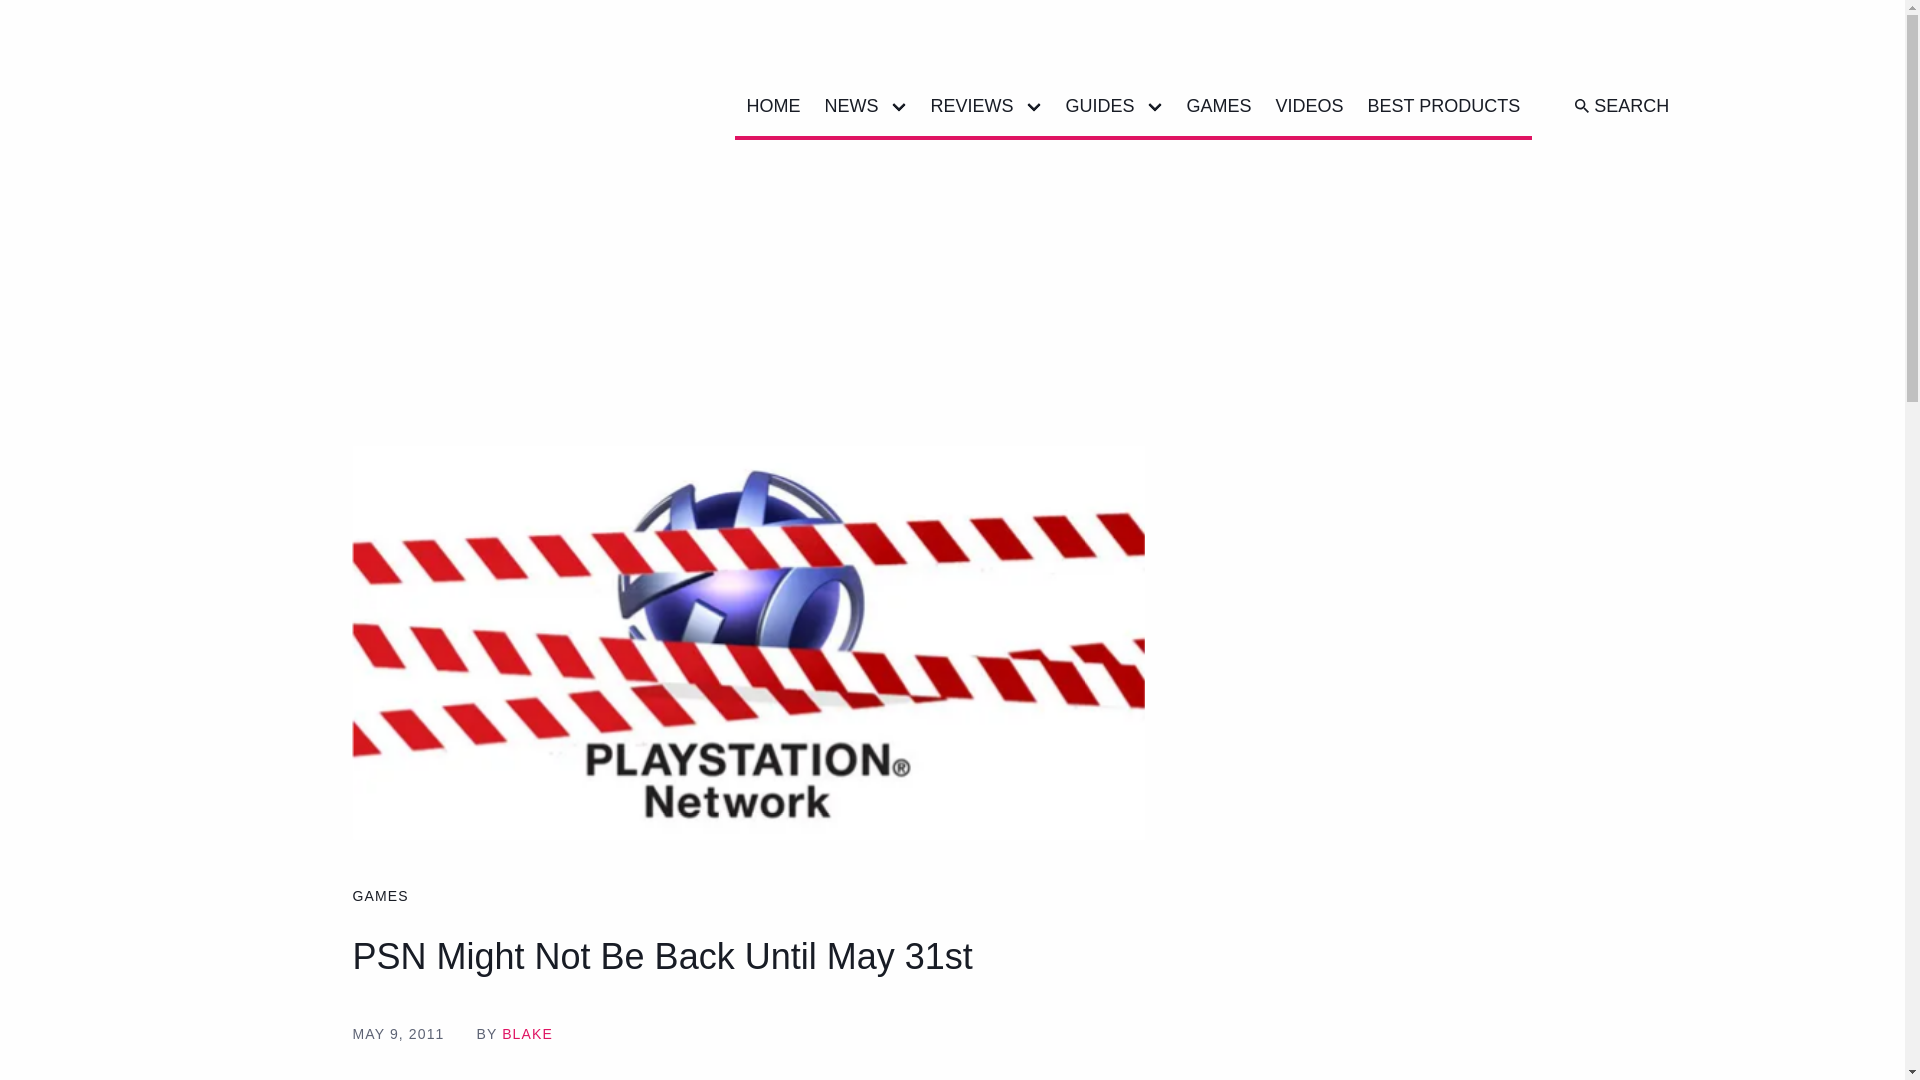 This screenshot has height=1080, width=1920. What do you see at coordinates (1219, 106) in the screenshot?
I see `GAMES` at bounding box center [1219, 106].